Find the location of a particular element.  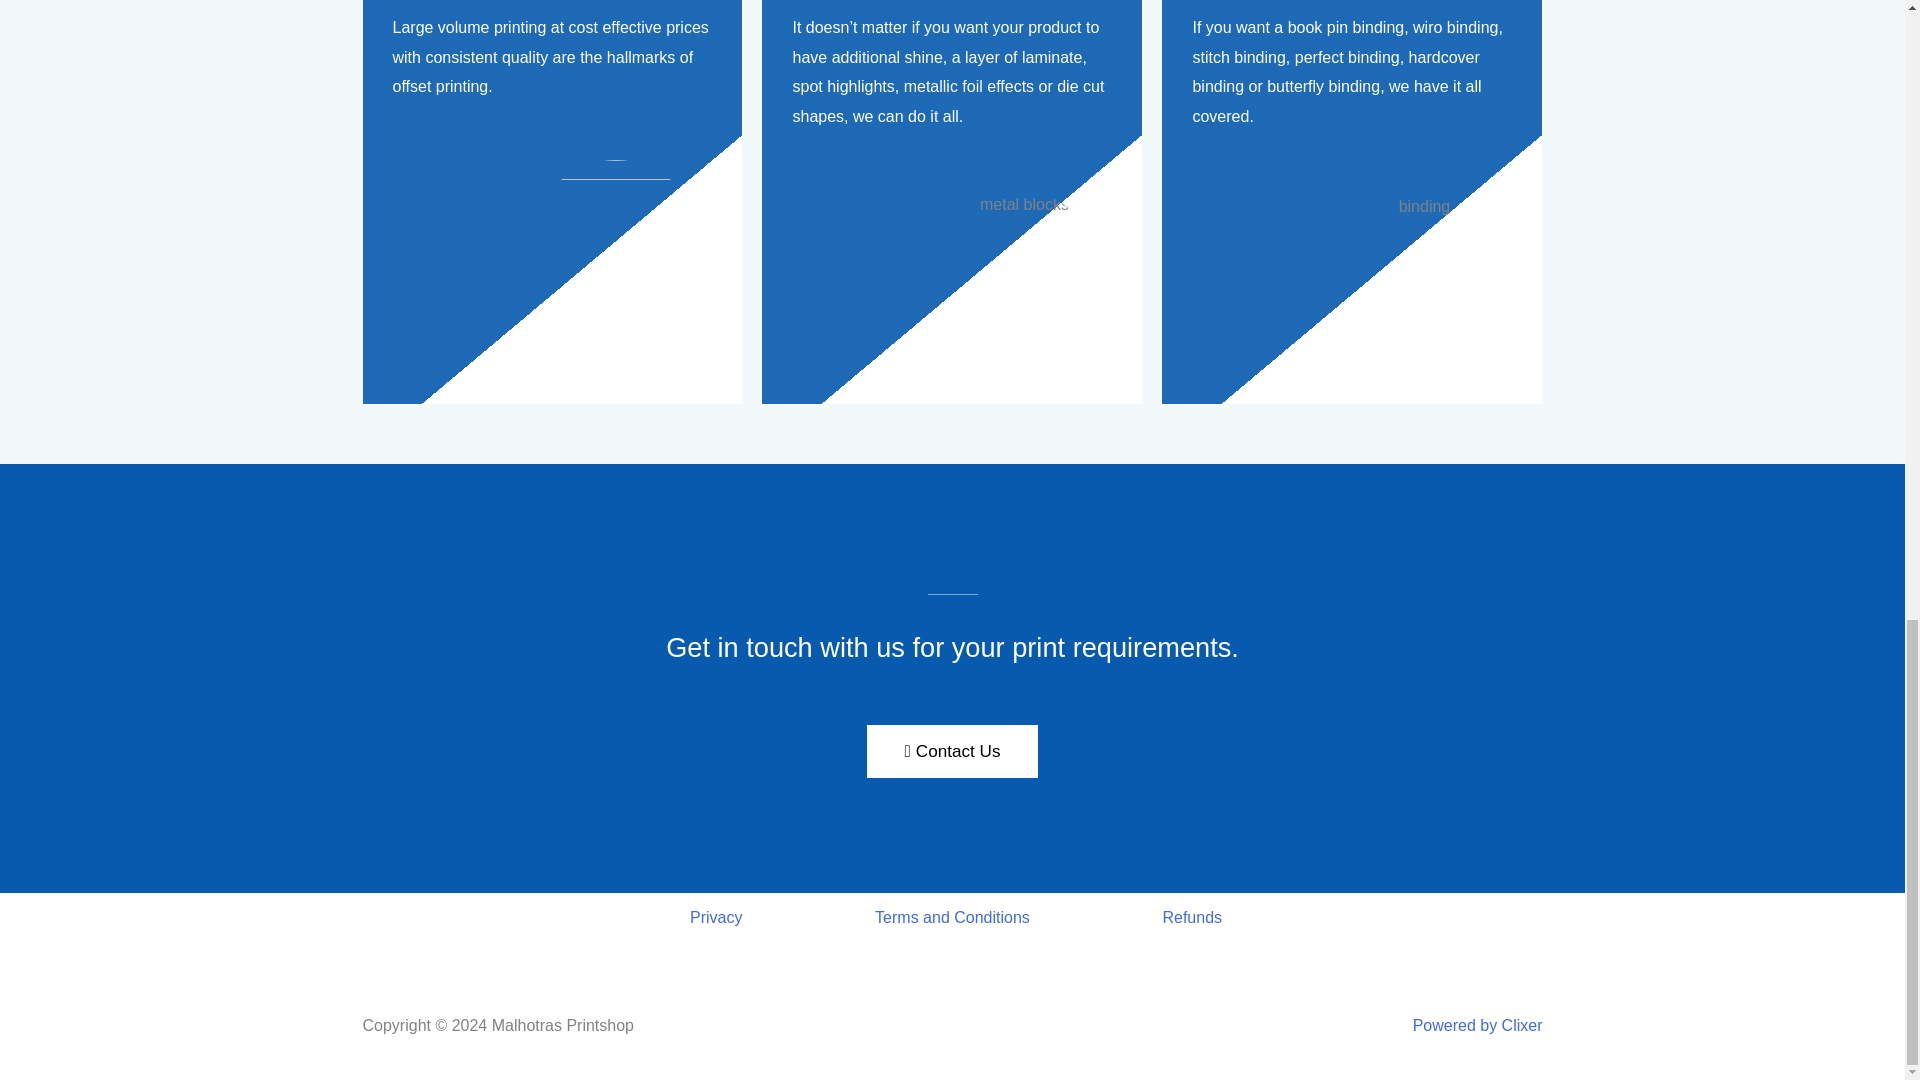

Refunds is located at coordinates (1191, 917).